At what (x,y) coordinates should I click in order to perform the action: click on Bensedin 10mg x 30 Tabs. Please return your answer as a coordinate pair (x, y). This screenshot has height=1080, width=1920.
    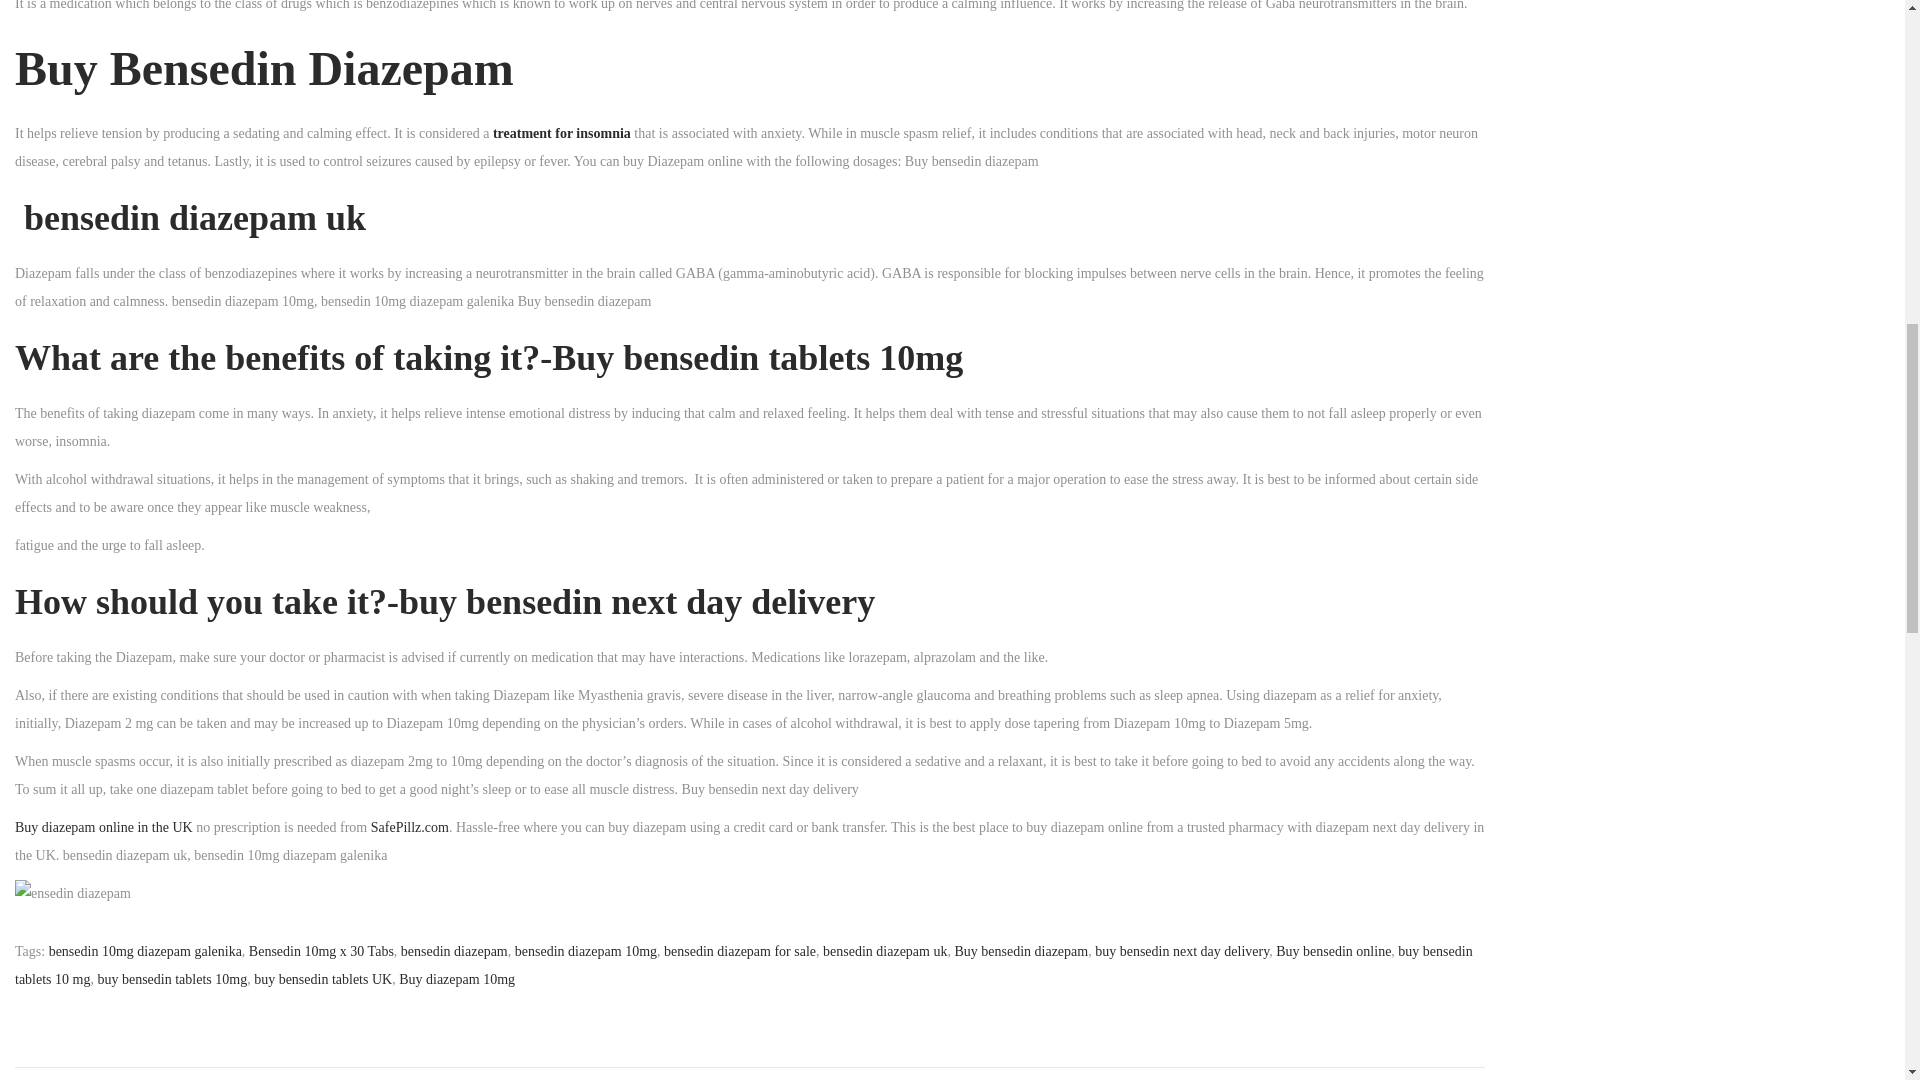
    Looking at the image, I should click on (321, 951).